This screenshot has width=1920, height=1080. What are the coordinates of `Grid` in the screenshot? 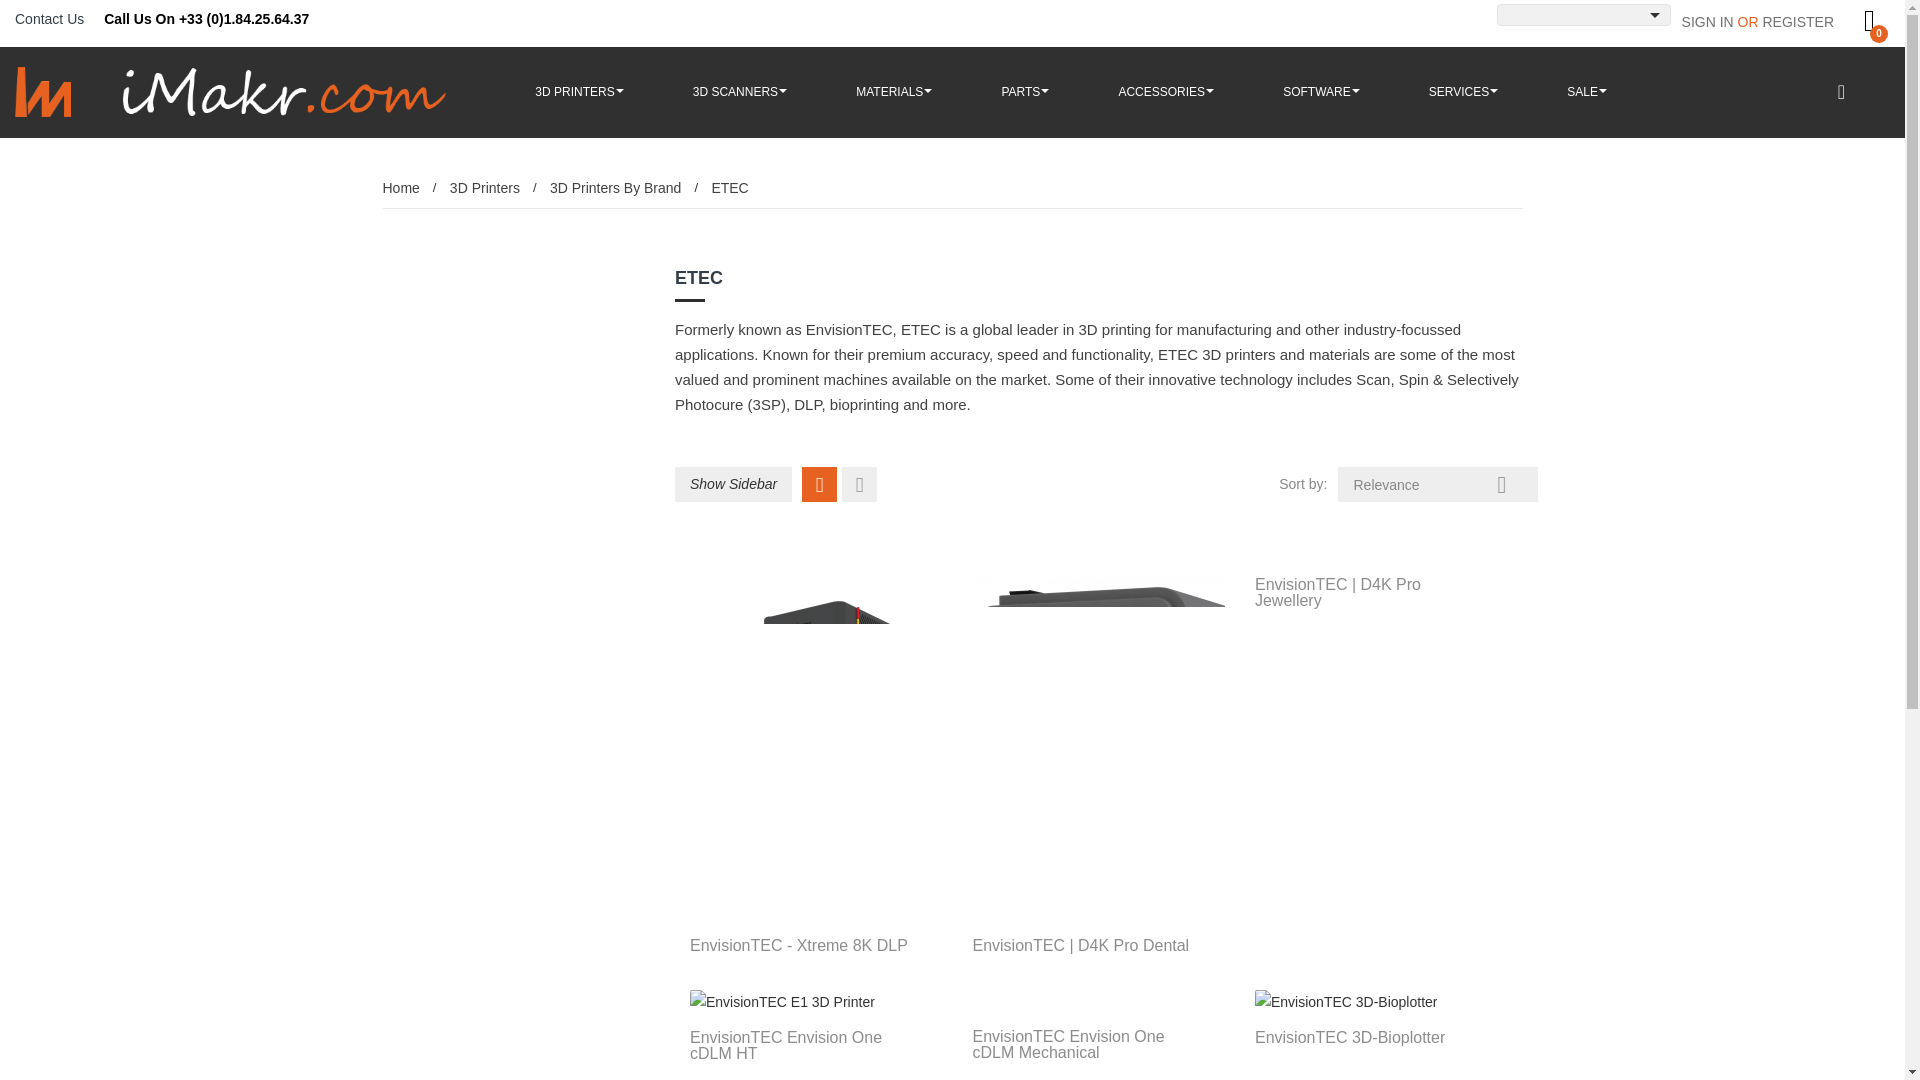 It's located at (820, 484).